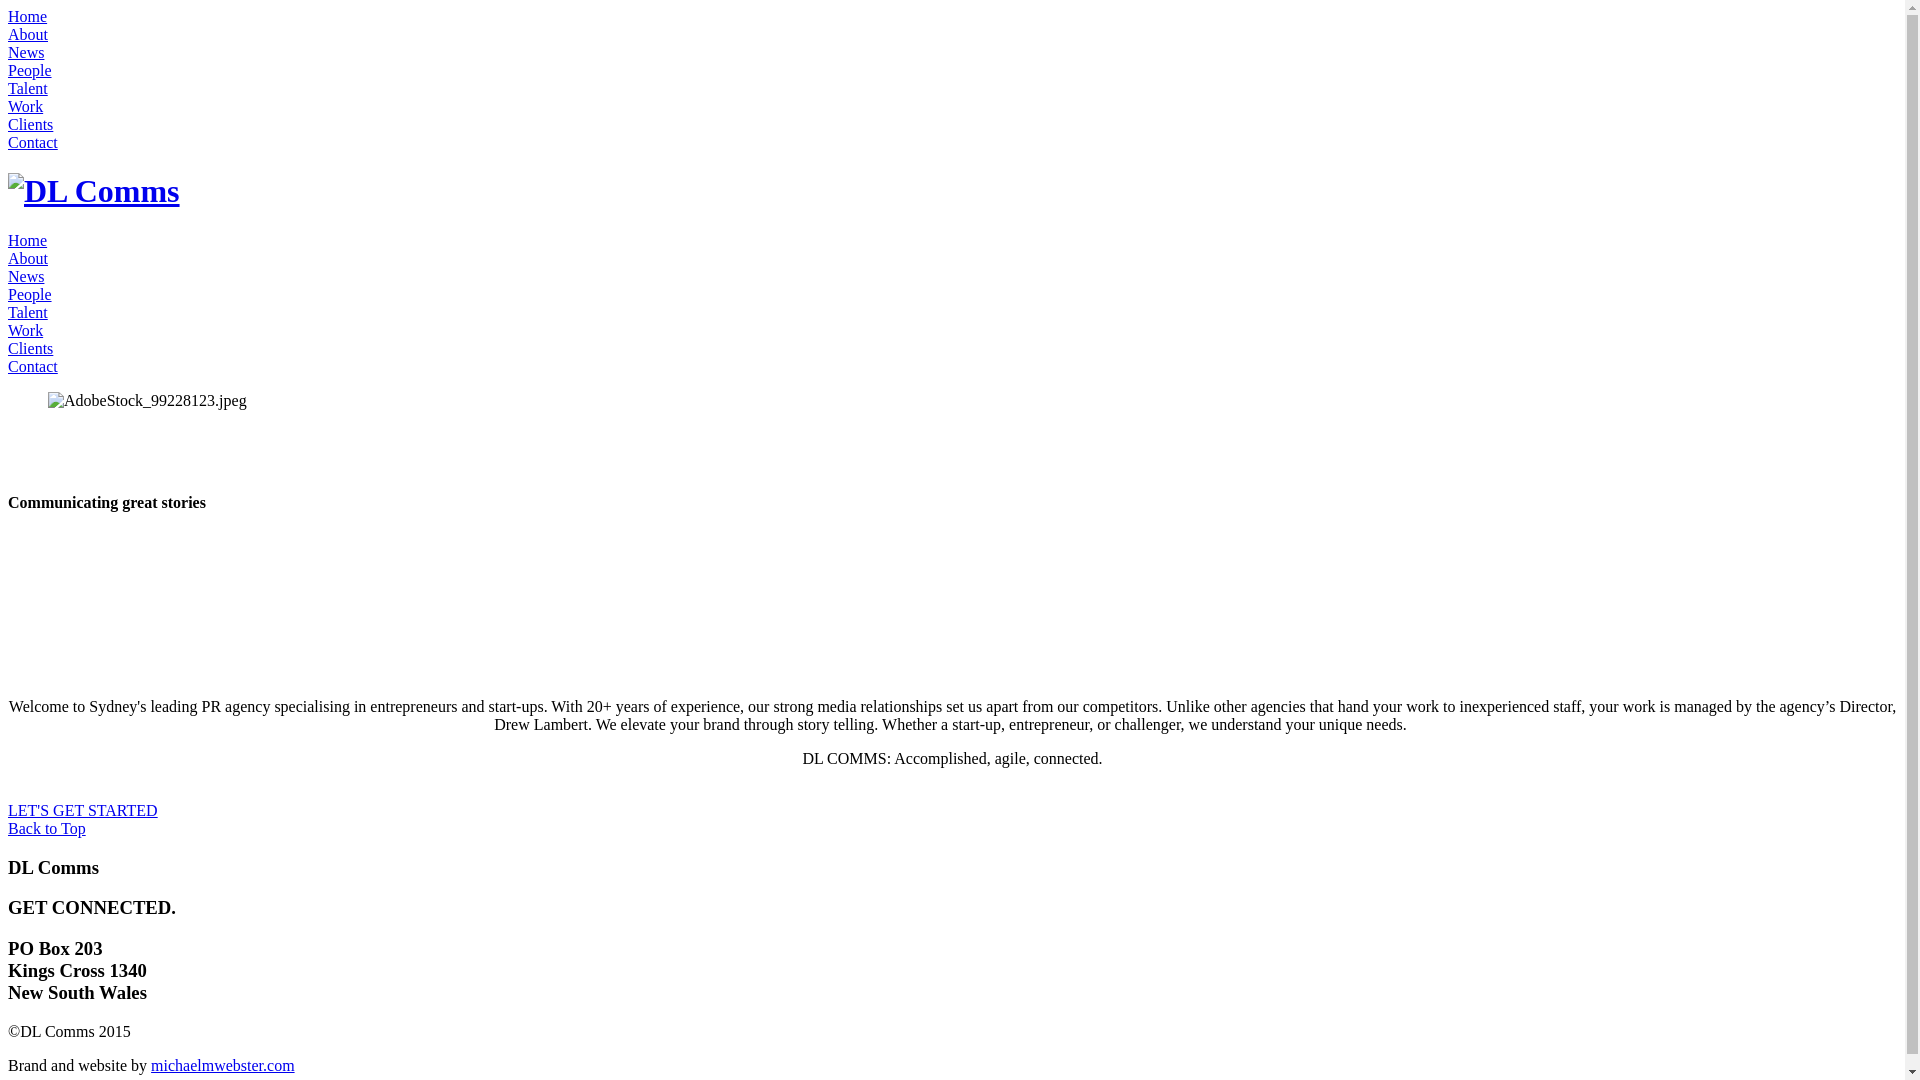  I want to click on Talent, so click(28, 312).